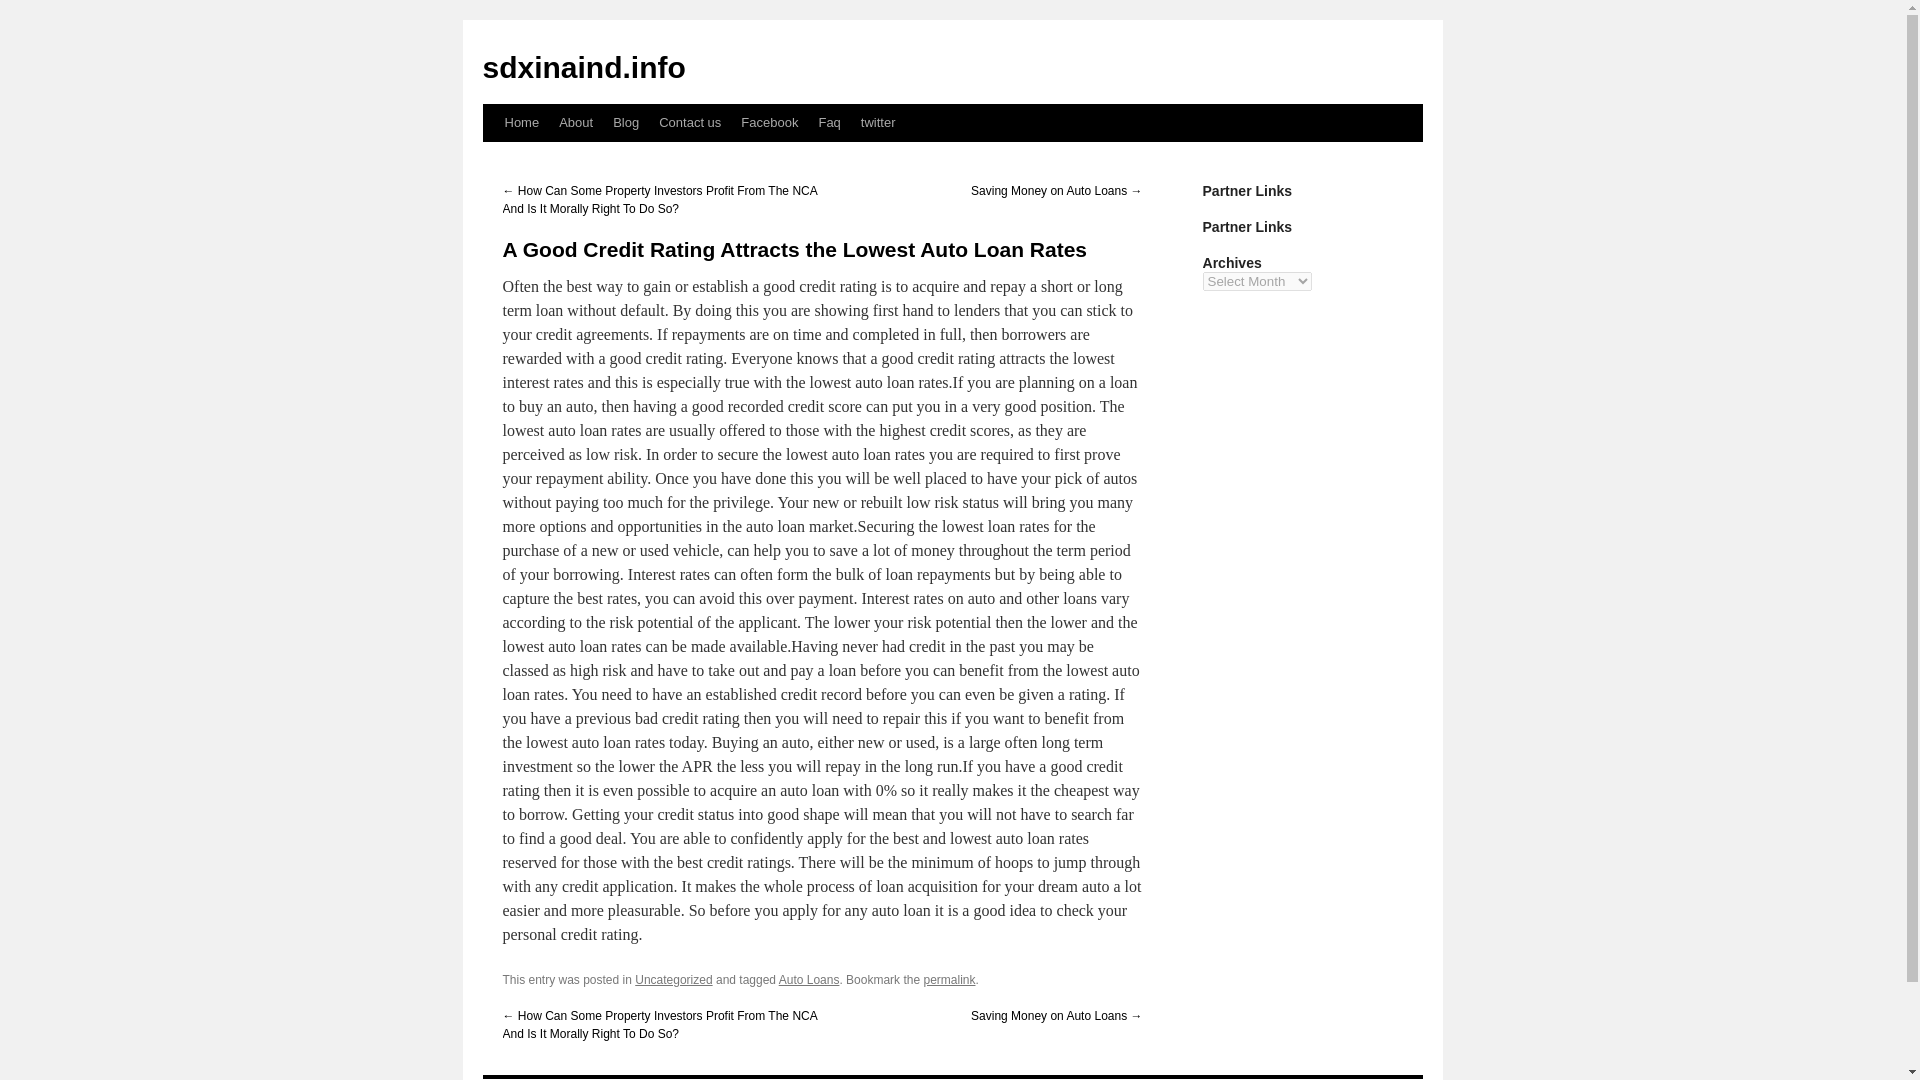 Image resolution: width=1920 pixels, height=1080 pixels. Describe the element at coordinates (521, 122) in the screenshot. I see `Home` at that location.